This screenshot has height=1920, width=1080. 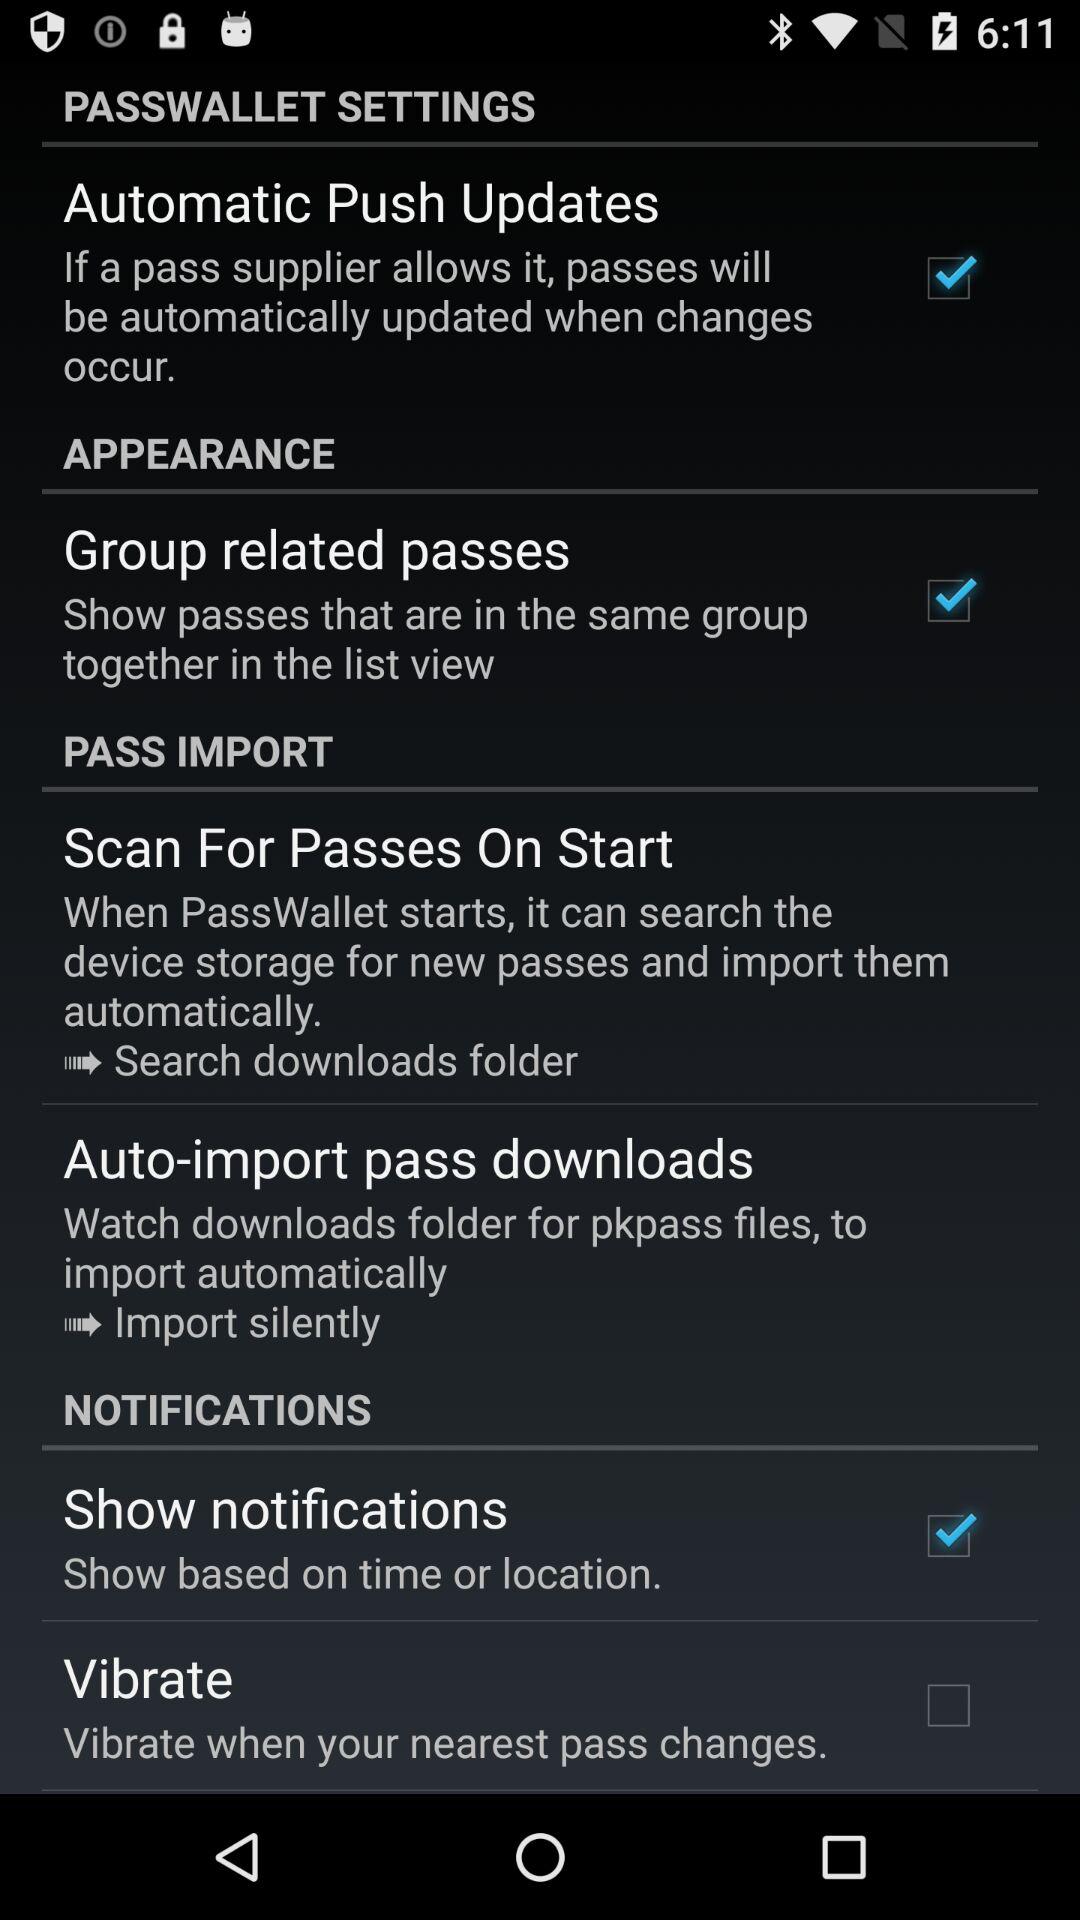 I want to click on click app above the if a pass icon, so click(x=361, y=200).